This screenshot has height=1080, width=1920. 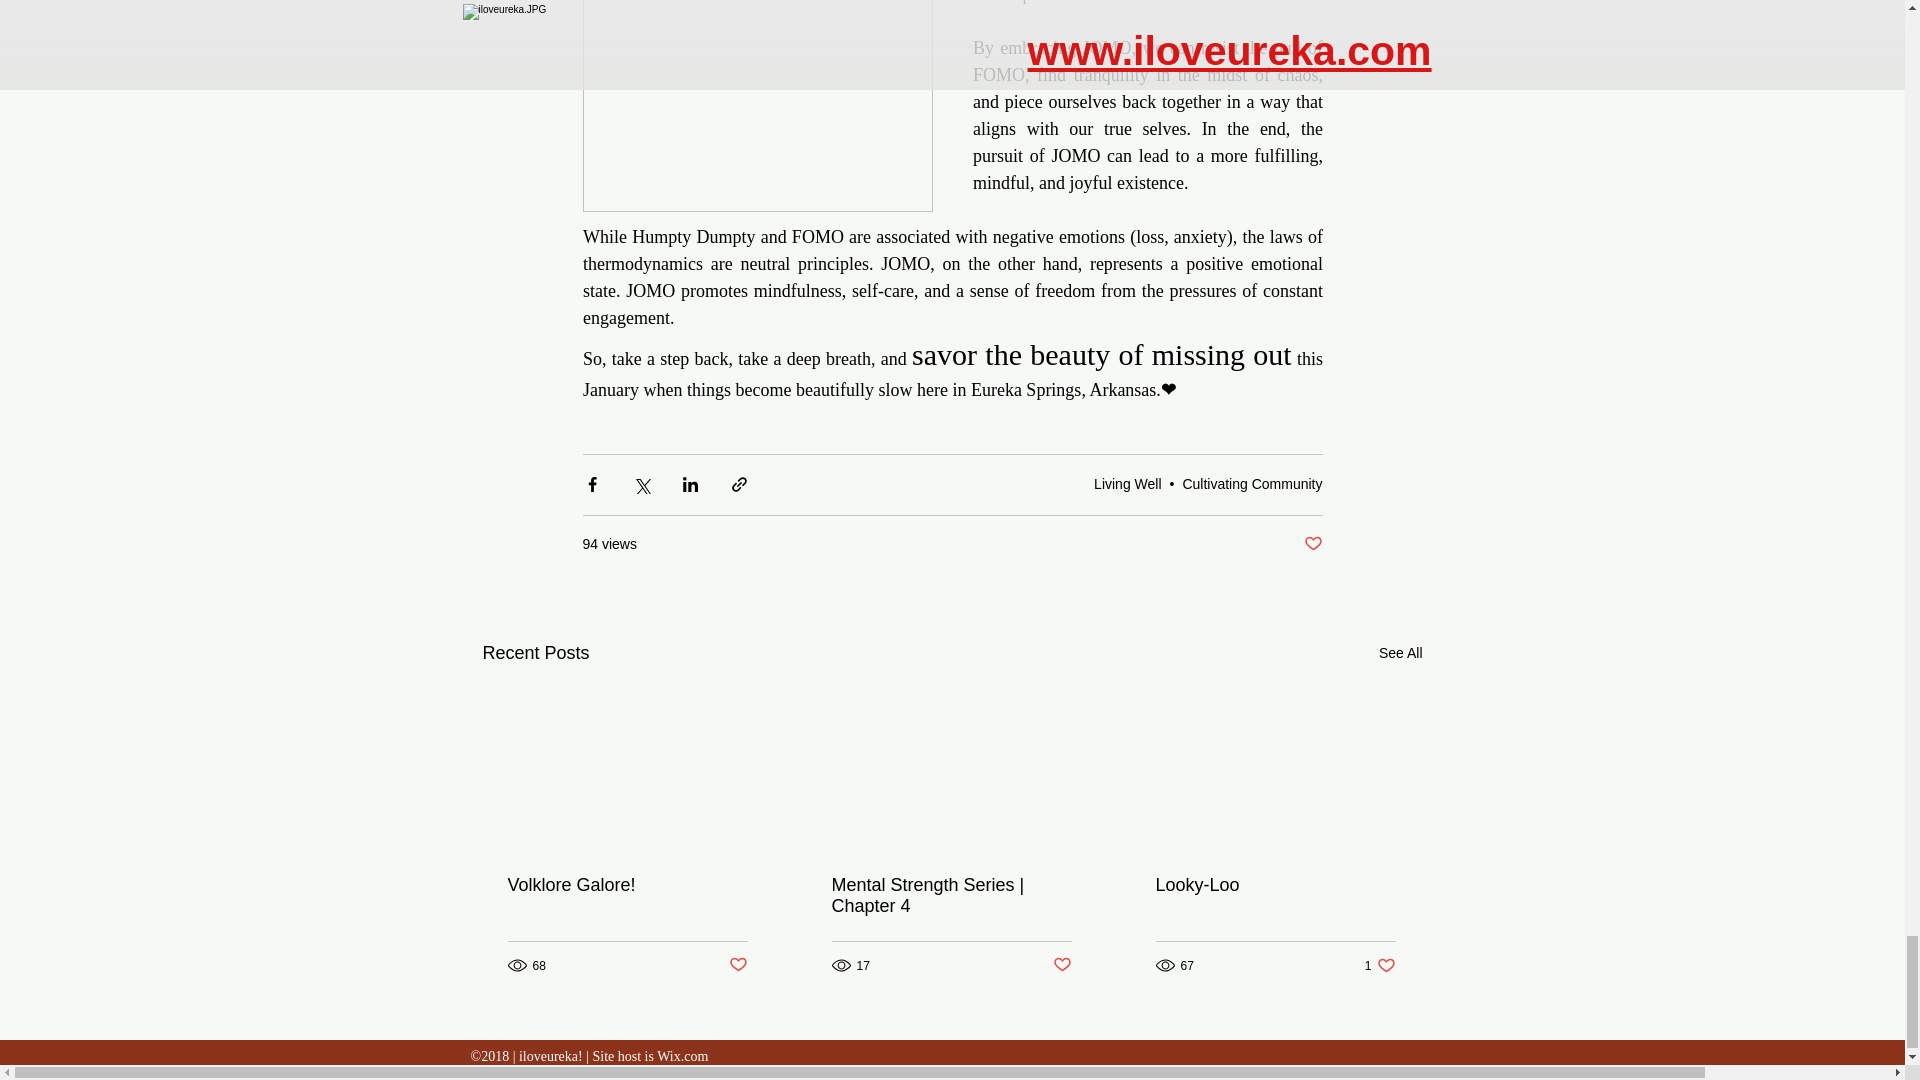 I want to click on Post not marked as liked, so click(x=1312, y=544).